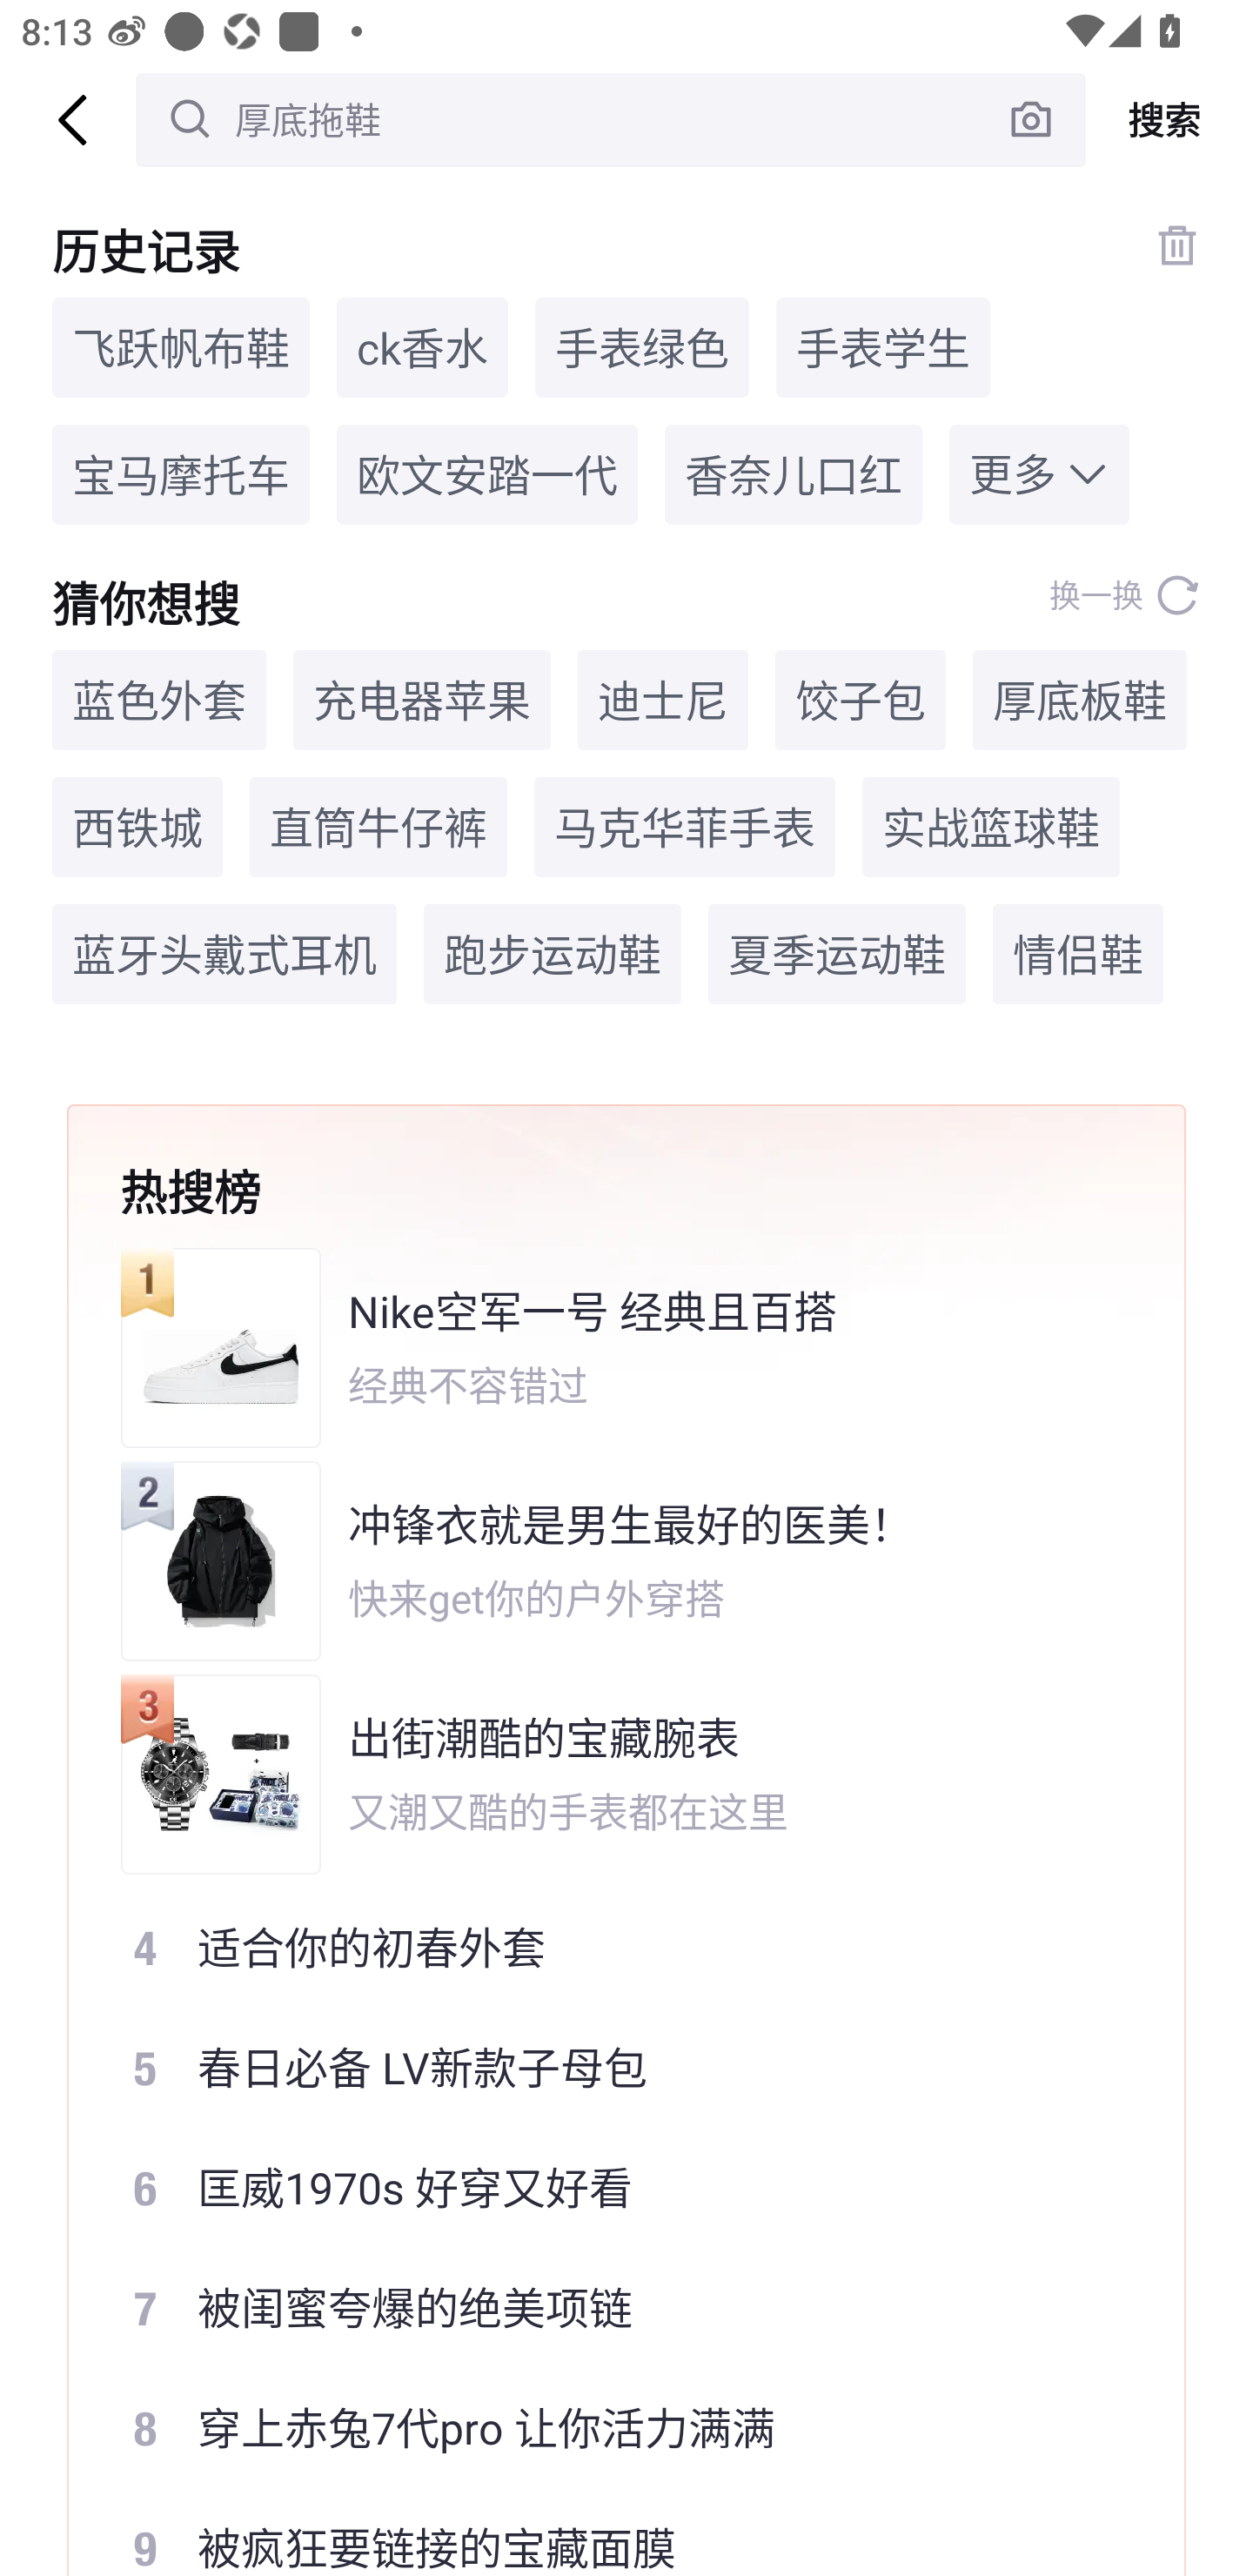  Describe the element at coordinates (181, 347) in the screenshot. I see `飞跃帆布鞋` at that location.